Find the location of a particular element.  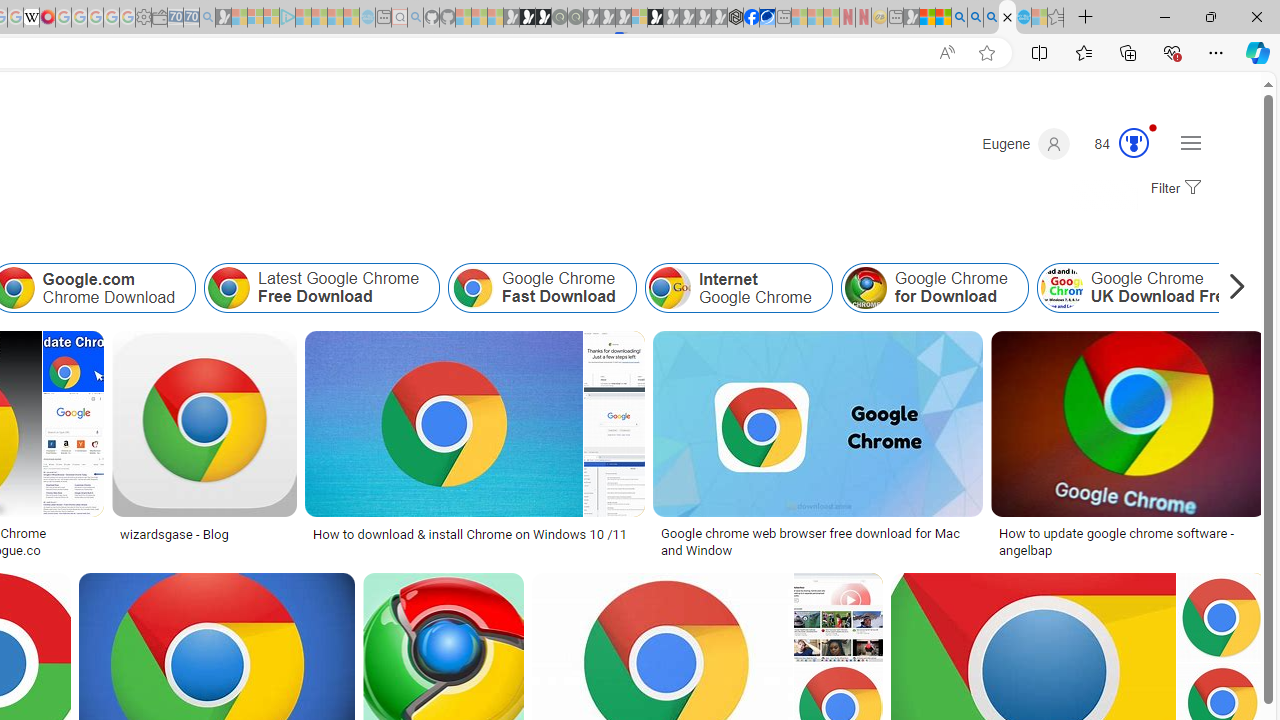

Google Chrome Fast Download is located at coordinates (473, 288).